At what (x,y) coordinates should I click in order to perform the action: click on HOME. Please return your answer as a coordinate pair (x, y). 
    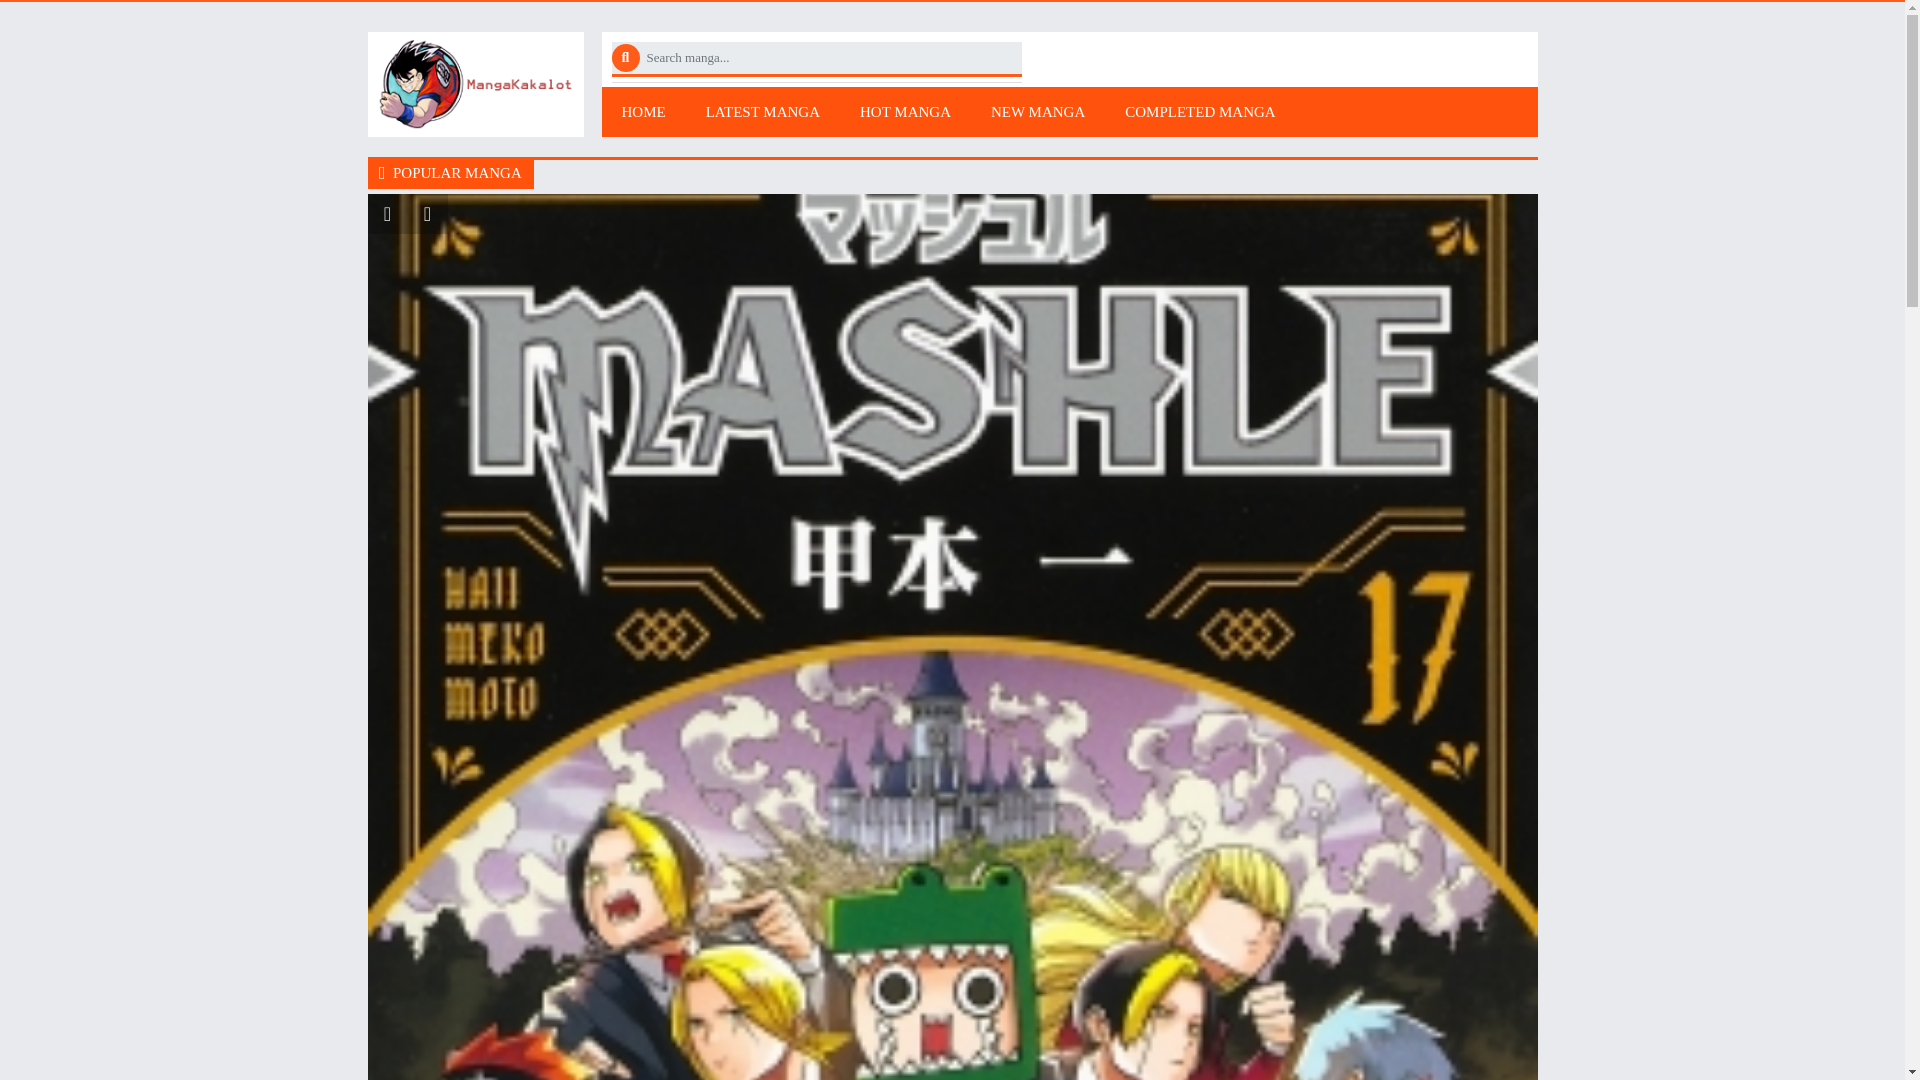
    Looking at the image, I should click on (644, 111).